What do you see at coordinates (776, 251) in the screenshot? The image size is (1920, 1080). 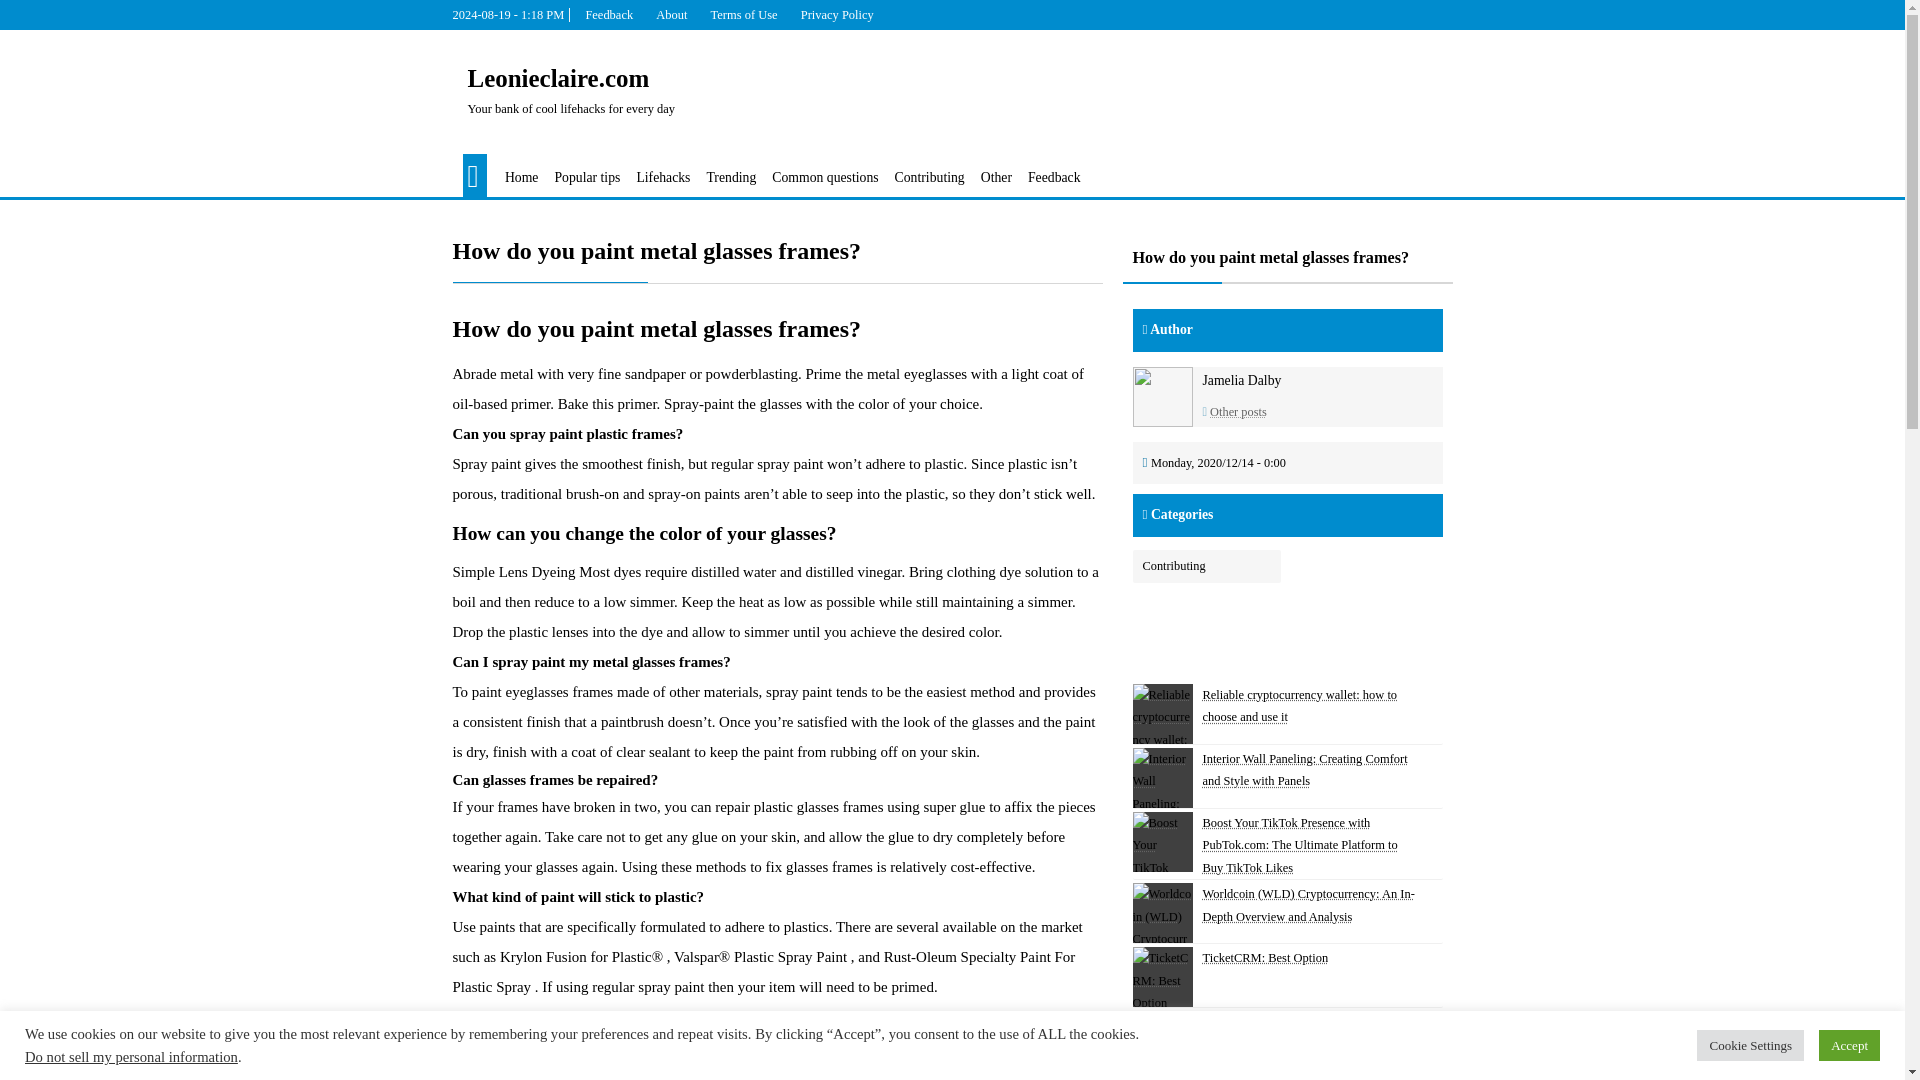 I see `How do you paint metal glasses frames?` at bounding box center [776, 251].